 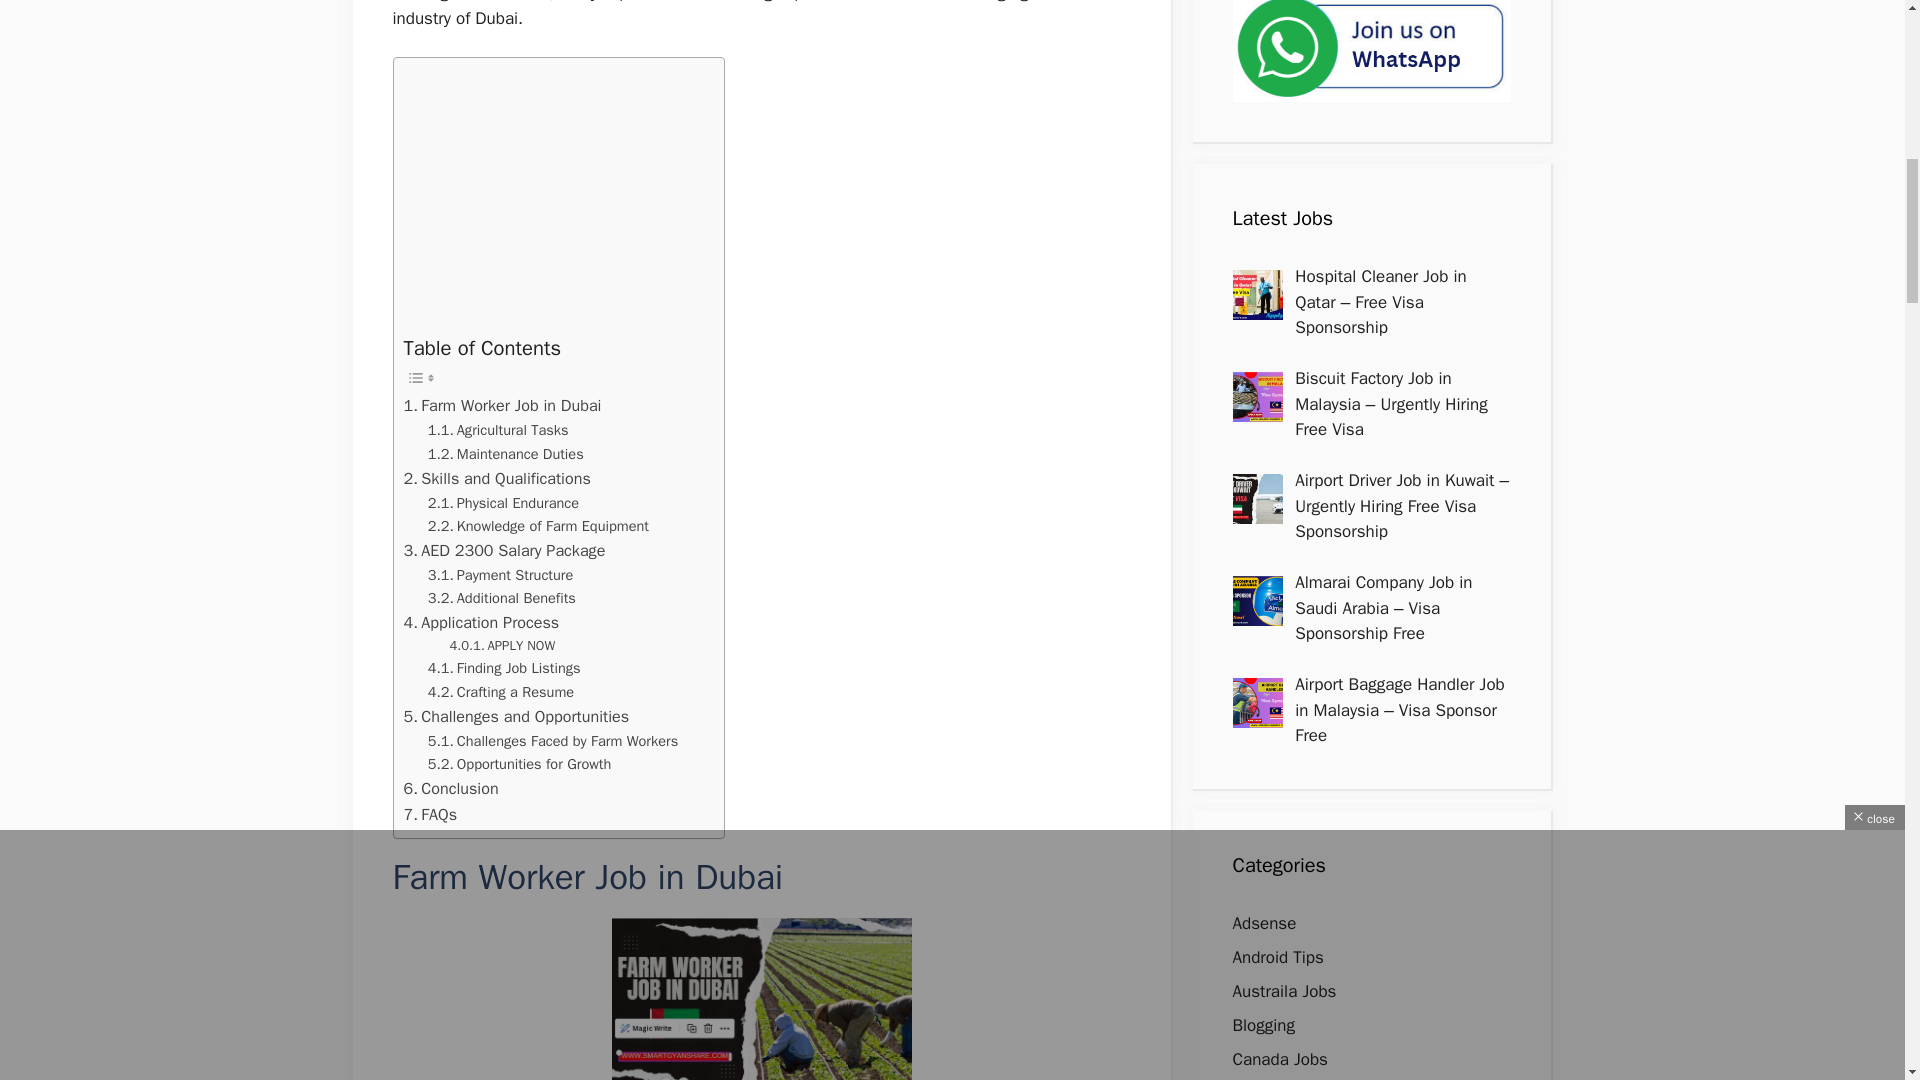 What do you see at coordinates (506, 454) in the screenshot?
I see `Maintenance Duties` at bounding box center [506, 454].